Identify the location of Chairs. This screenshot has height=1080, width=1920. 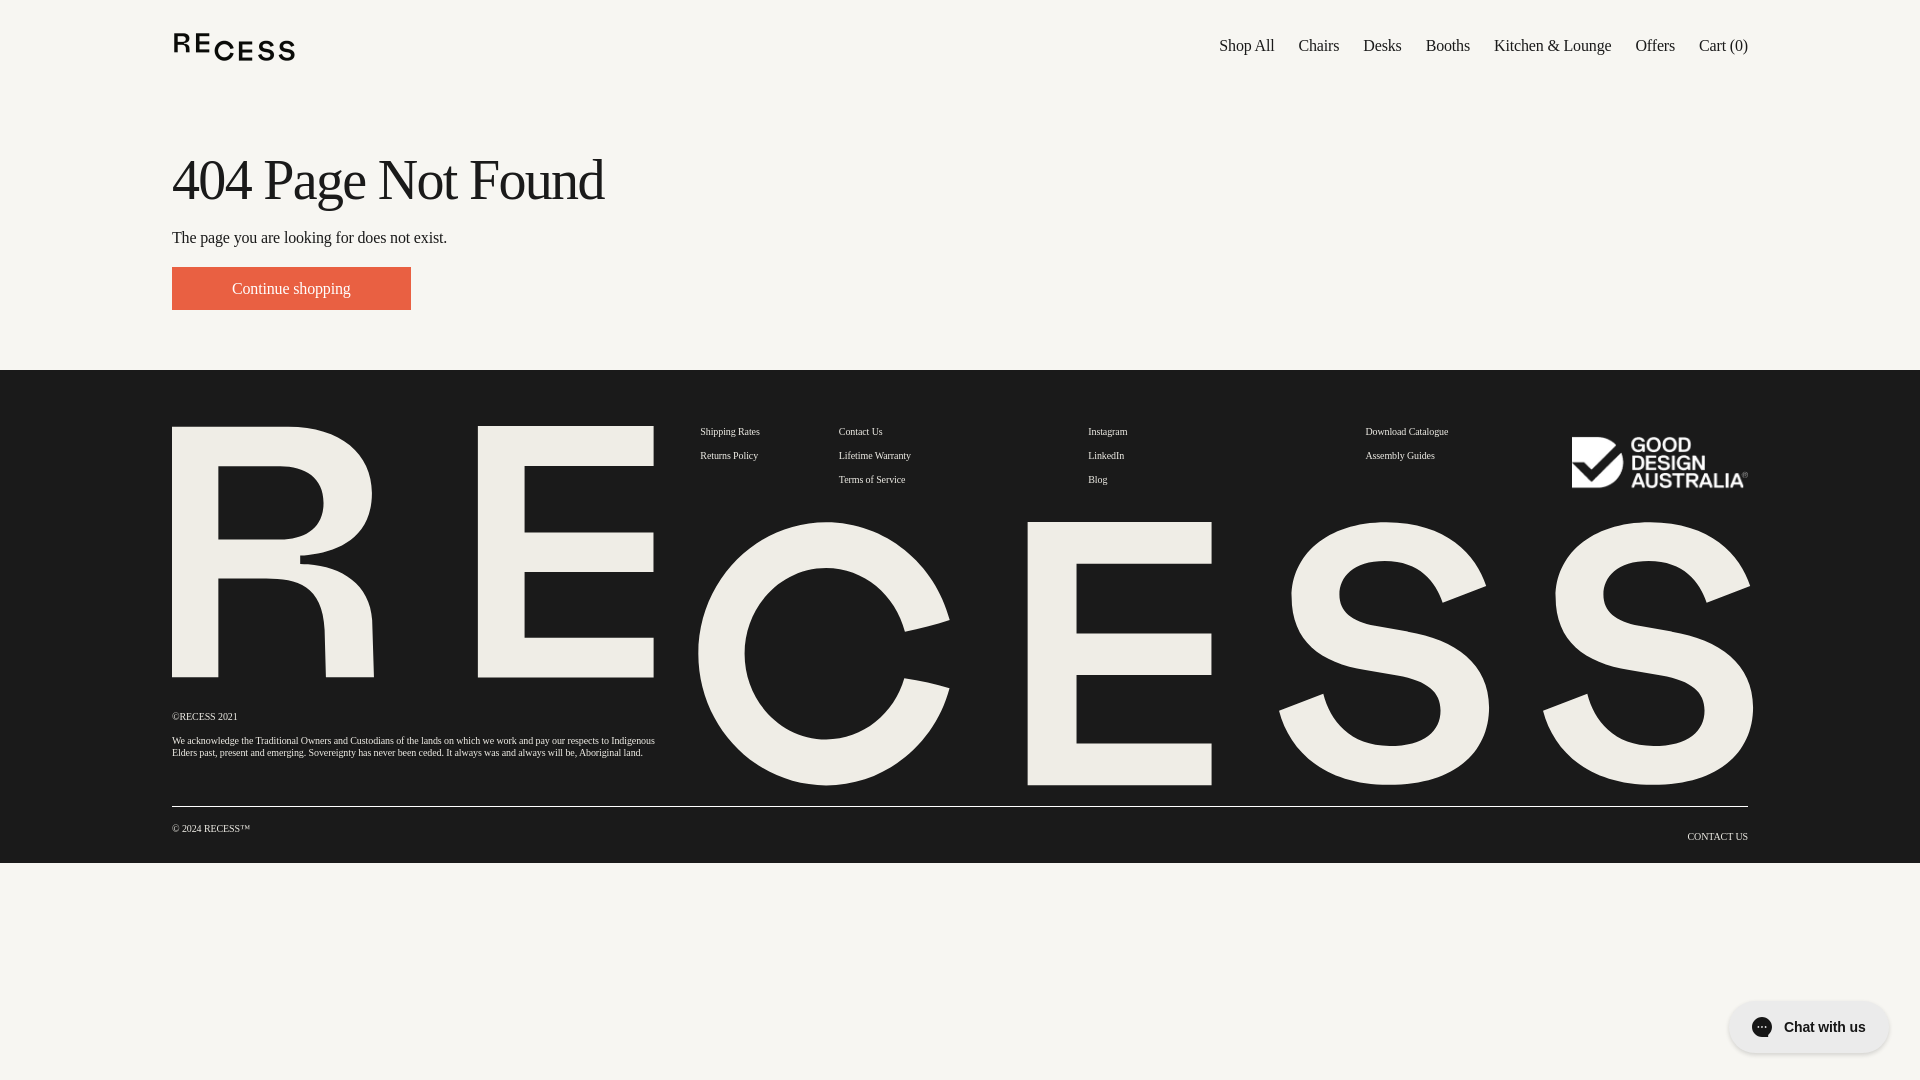
(1318, 45).